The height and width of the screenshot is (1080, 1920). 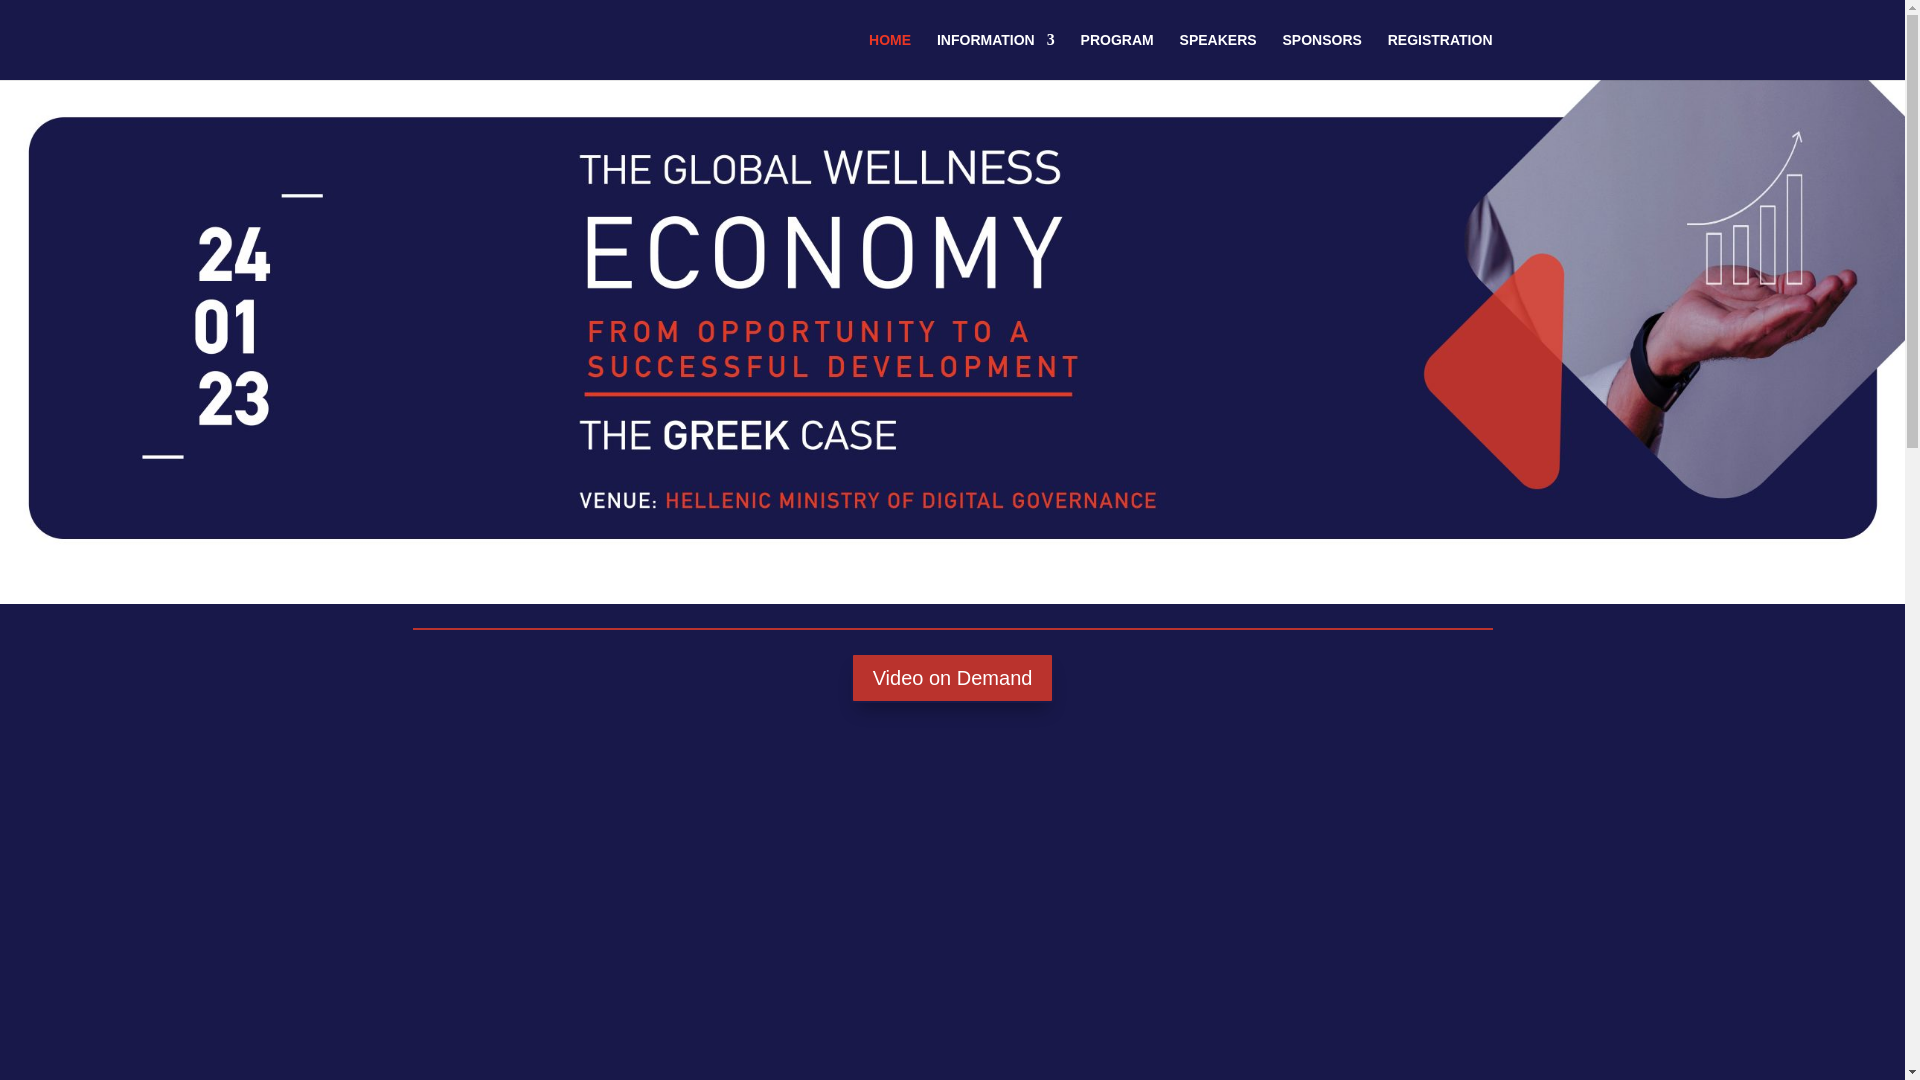 What do you see at coordinates (1440, 56) in the screenshot?
I see `REGISTRATION` at bounding box center [1440, 56].